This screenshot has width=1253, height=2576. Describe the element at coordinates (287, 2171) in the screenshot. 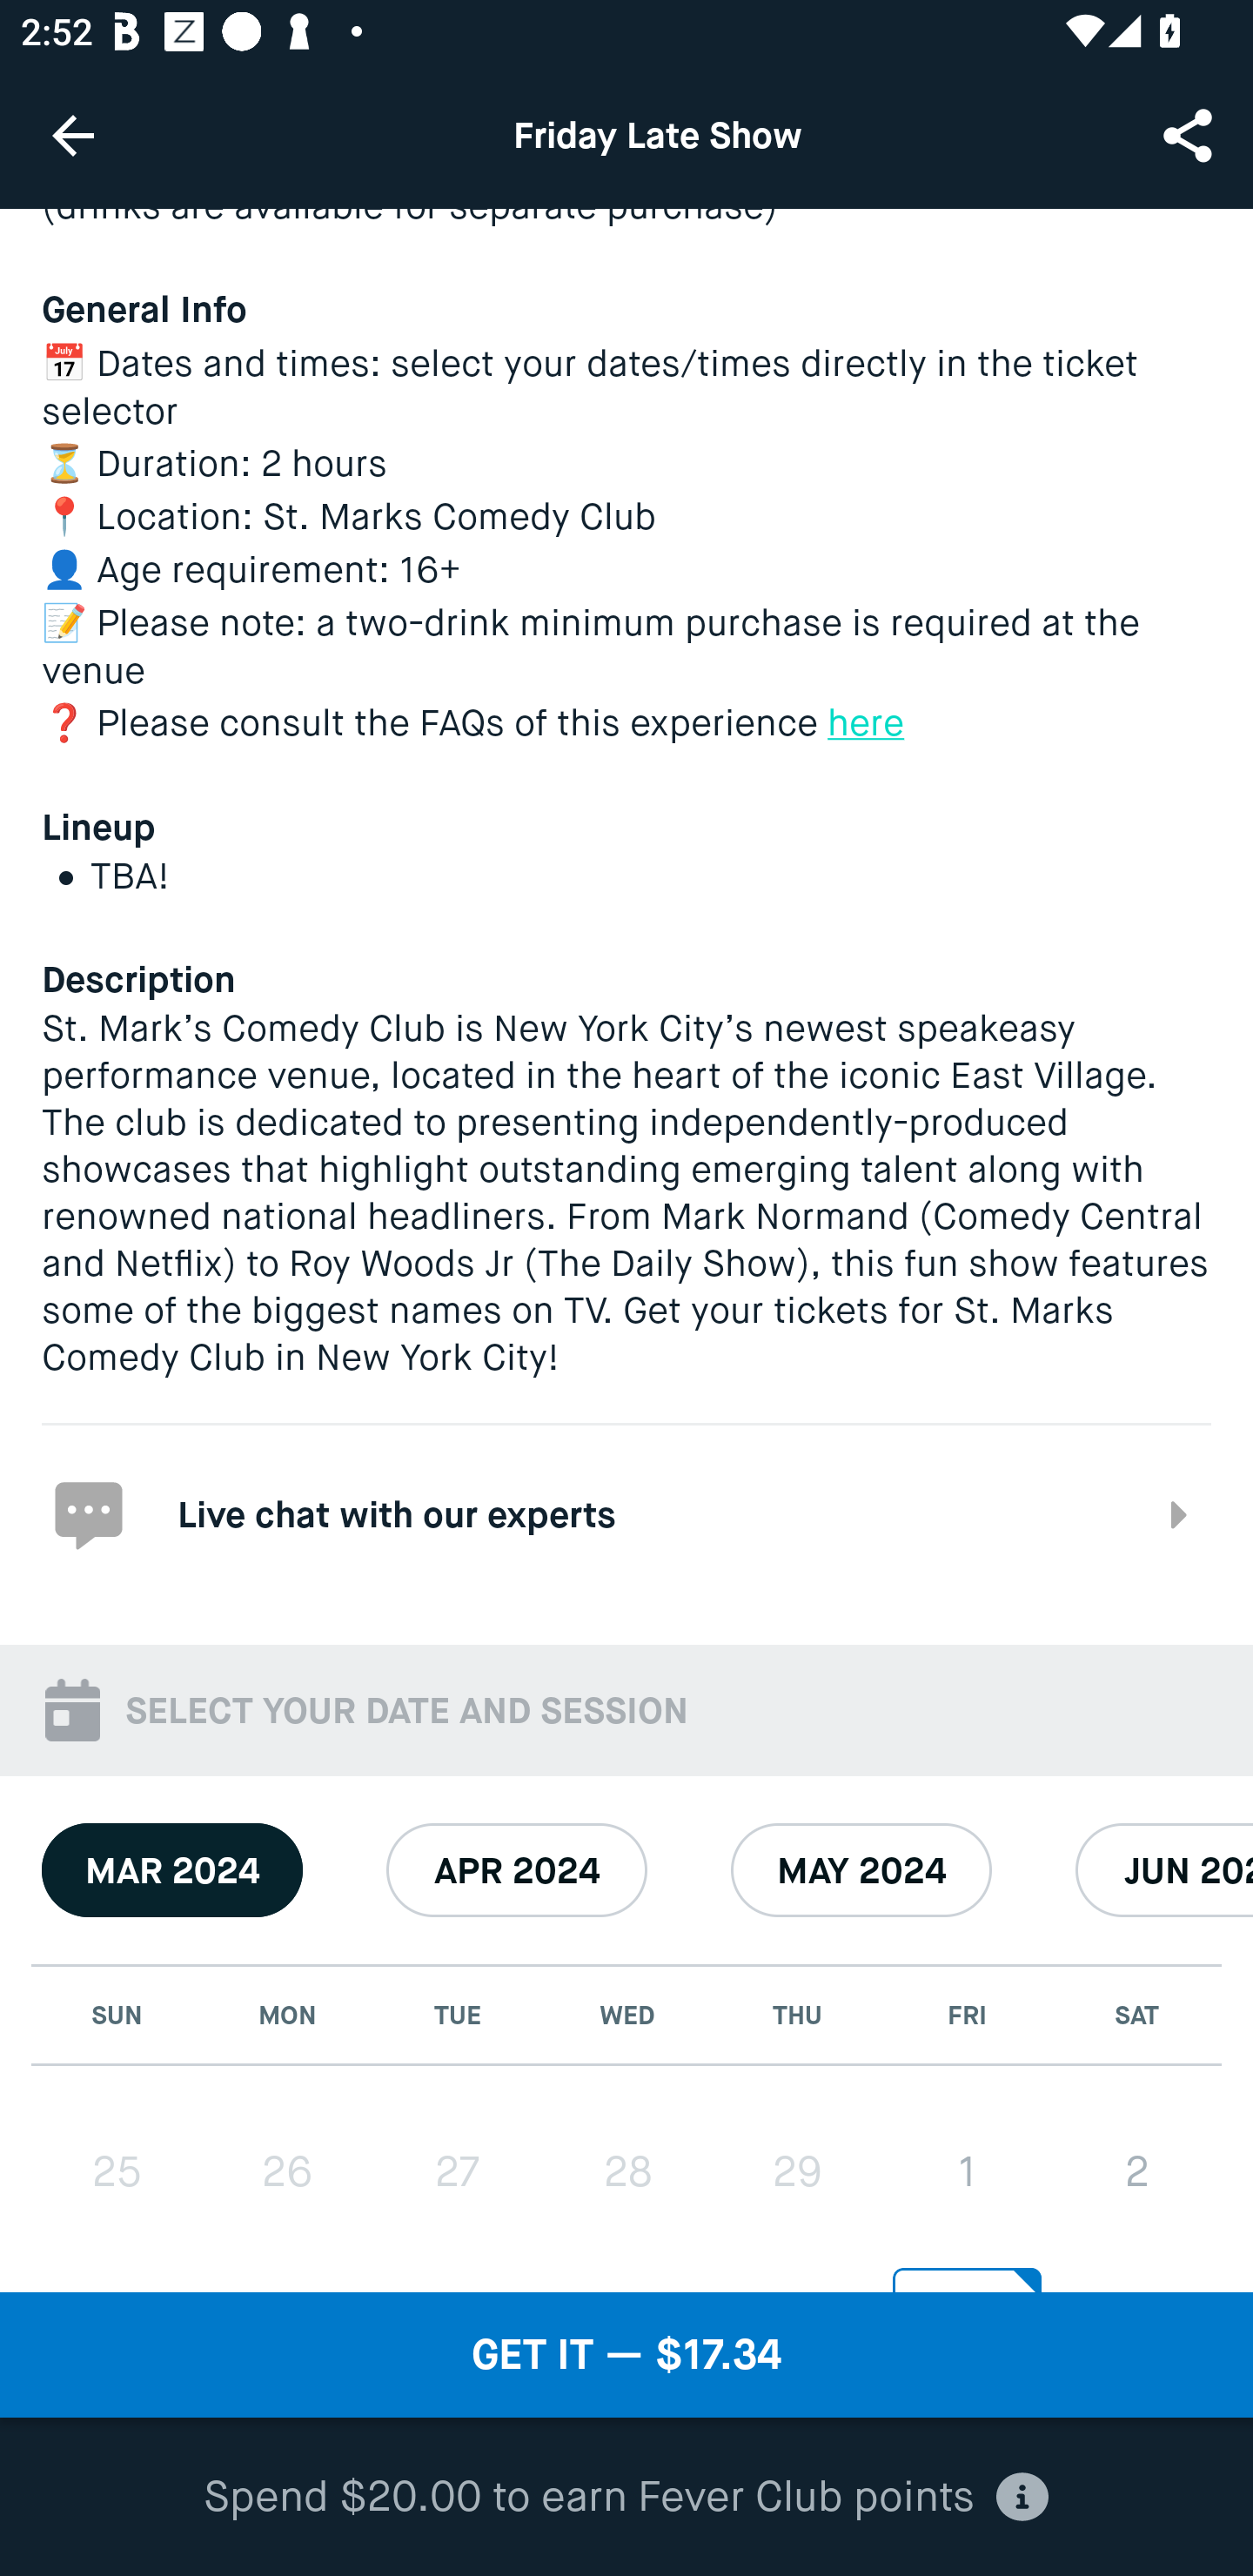

I see `26` at that location.